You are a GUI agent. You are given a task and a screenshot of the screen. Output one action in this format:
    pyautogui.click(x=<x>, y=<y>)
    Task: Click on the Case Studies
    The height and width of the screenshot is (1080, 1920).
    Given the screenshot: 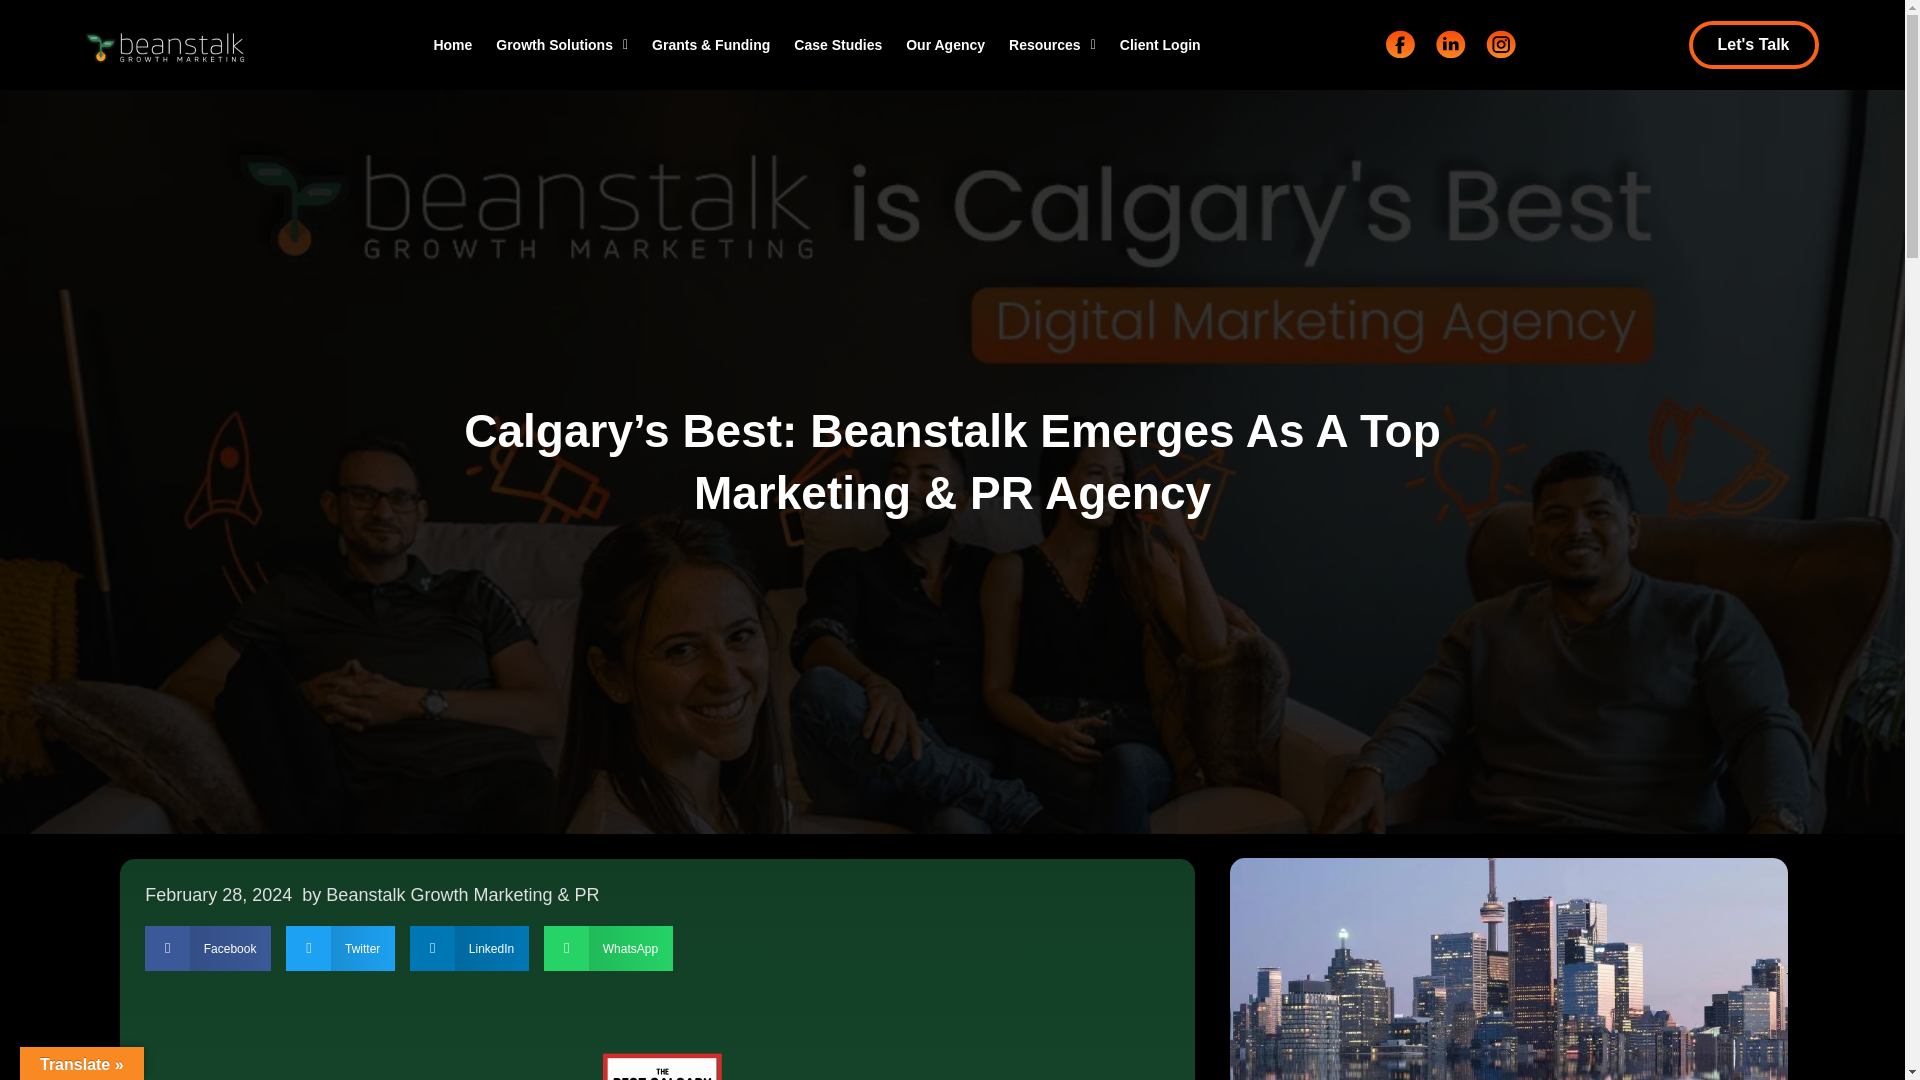 What is the action you would take?
    pyautogui.click(x=838, y=44)
    